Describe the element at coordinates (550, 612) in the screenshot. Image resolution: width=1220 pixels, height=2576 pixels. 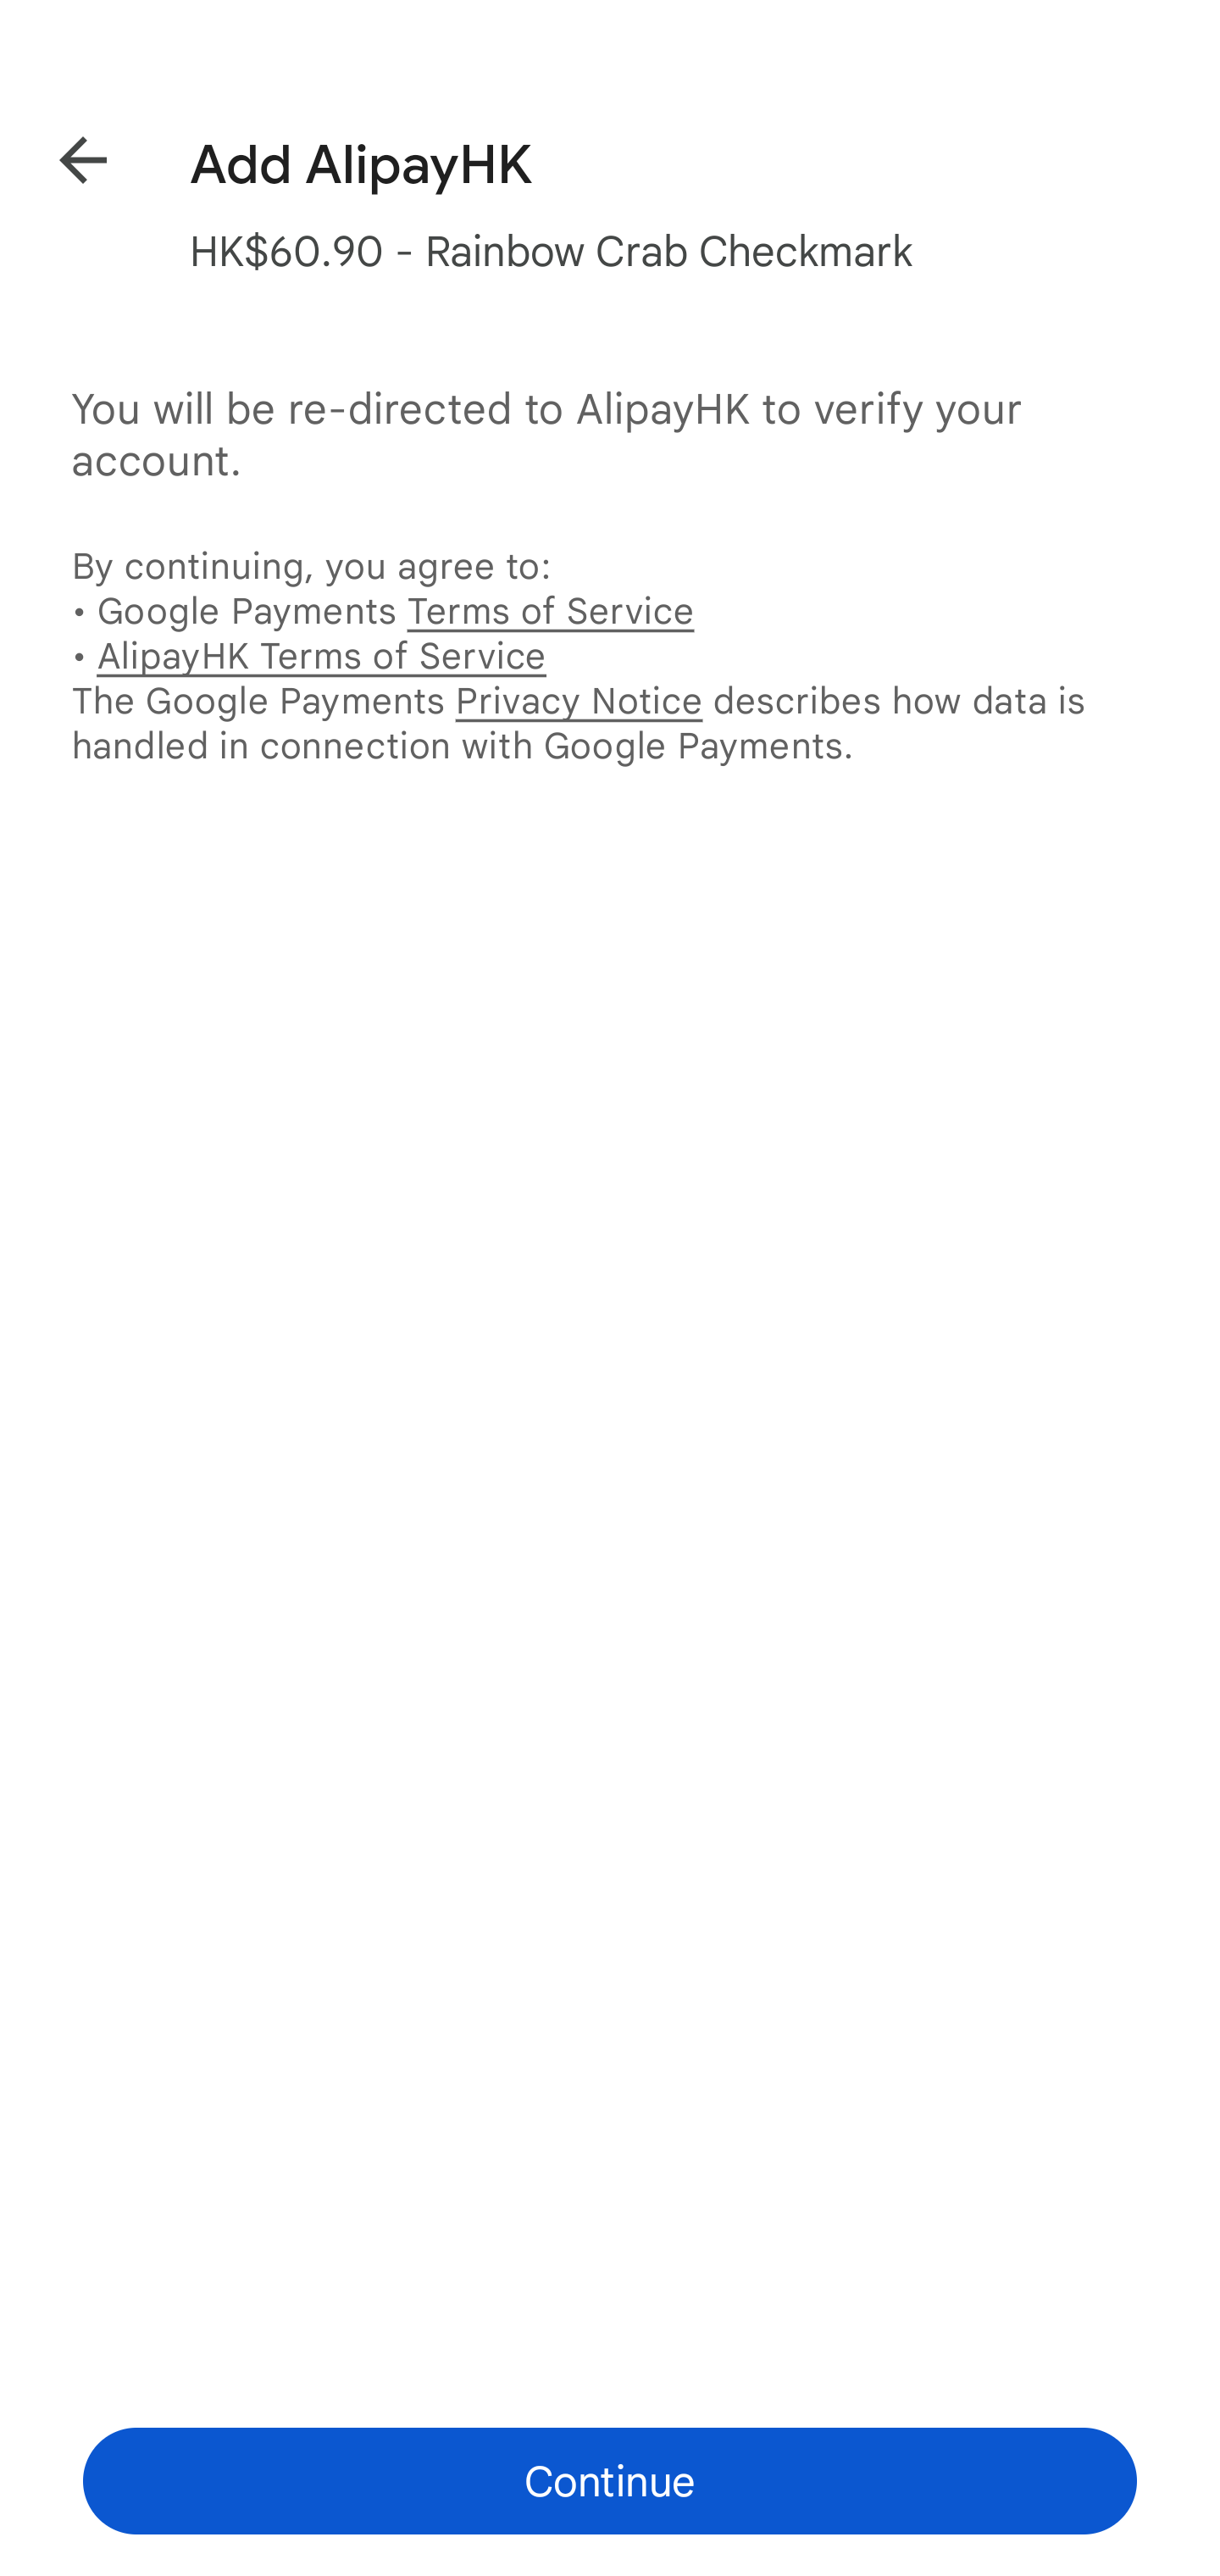
I see `Terms of Service` at that location.